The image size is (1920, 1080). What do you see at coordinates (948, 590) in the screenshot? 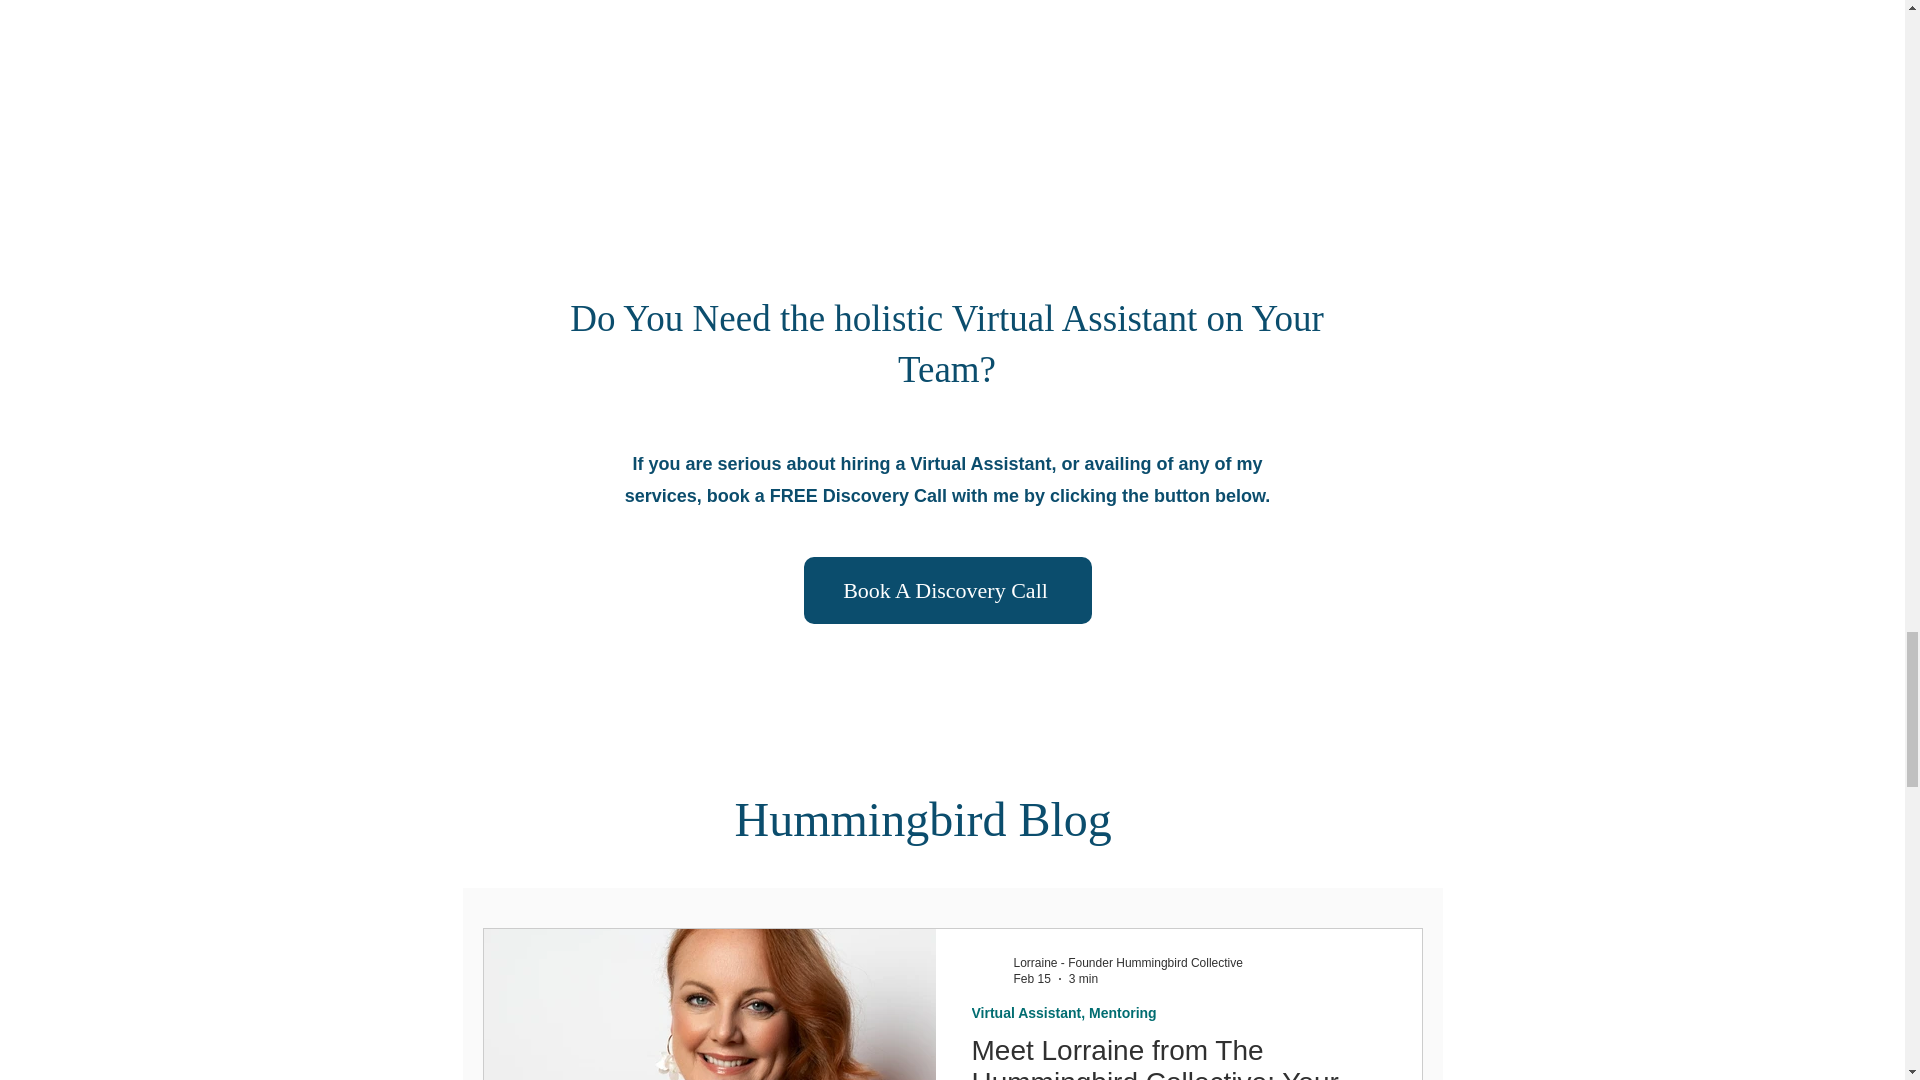
I see `Book A Discovery Call` at bounding box center [948, 590].